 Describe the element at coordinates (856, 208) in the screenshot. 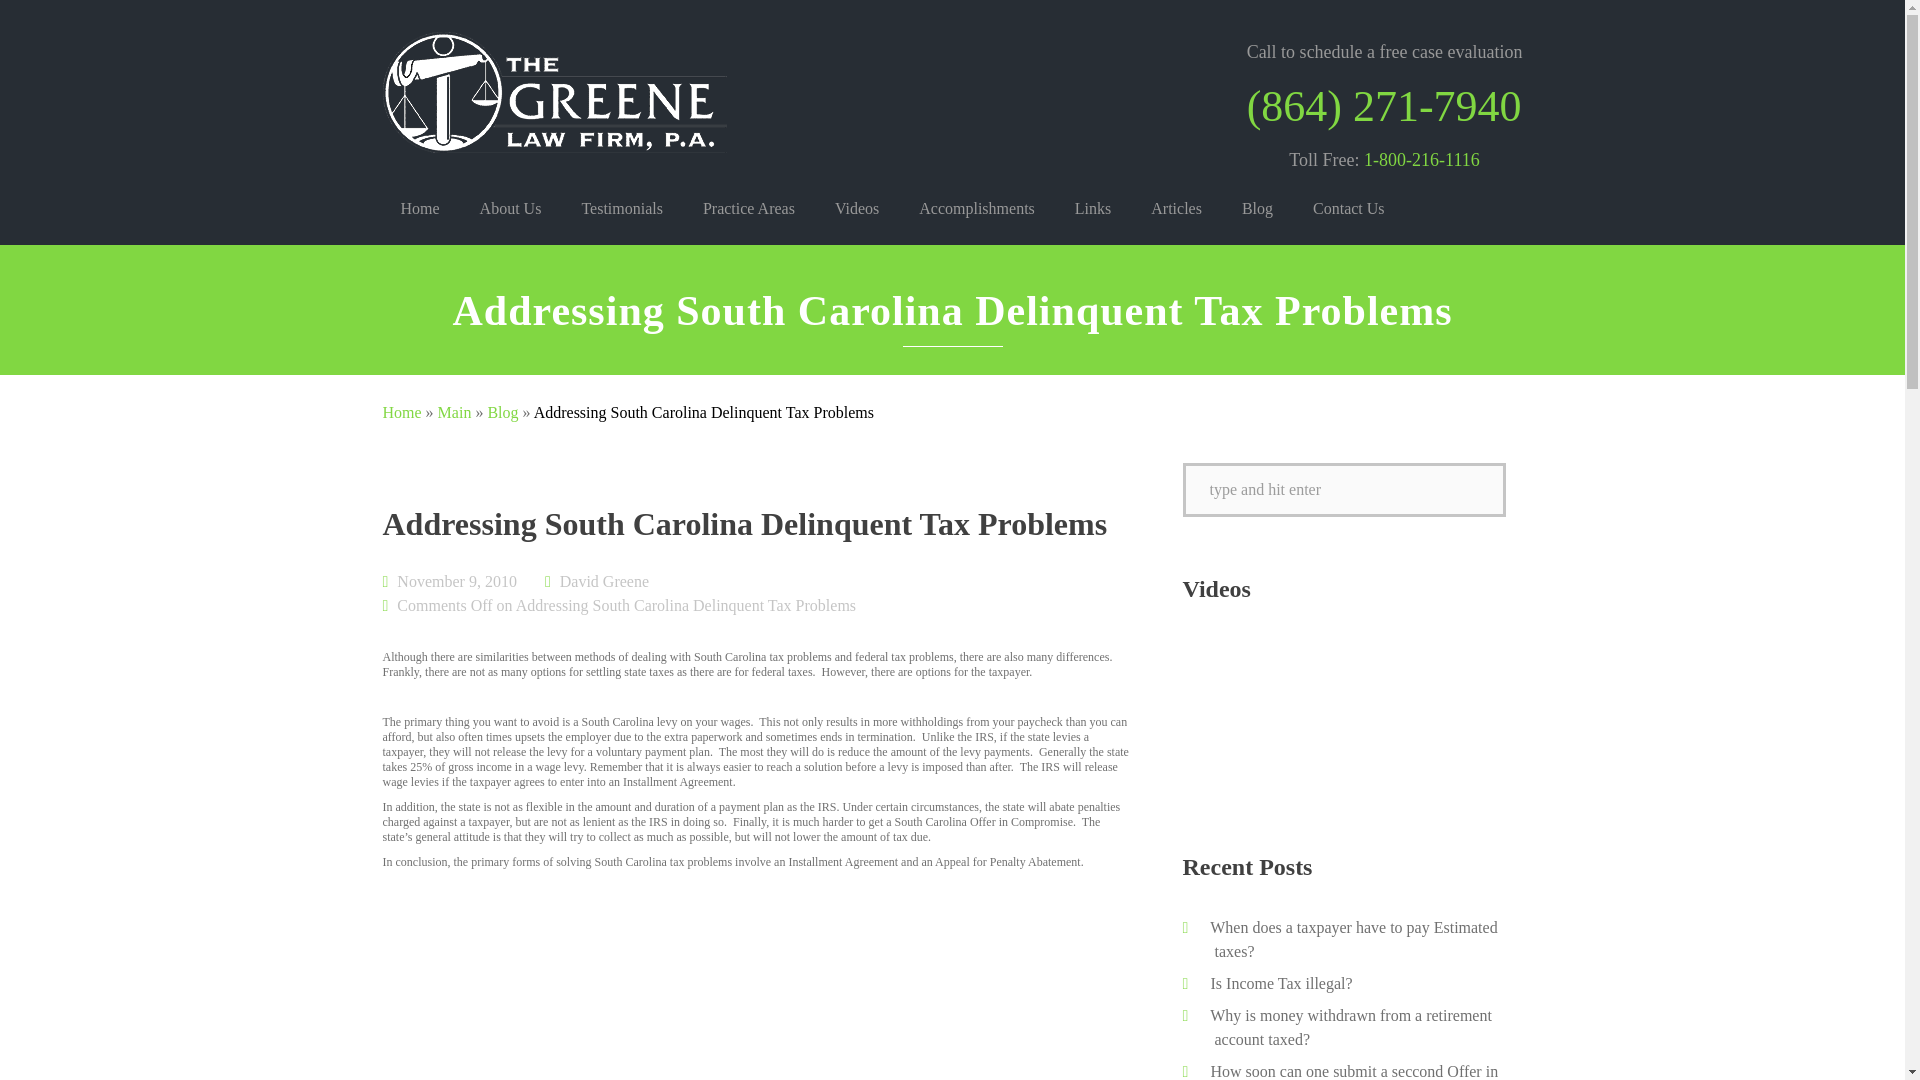

I see `Videos` at that location.